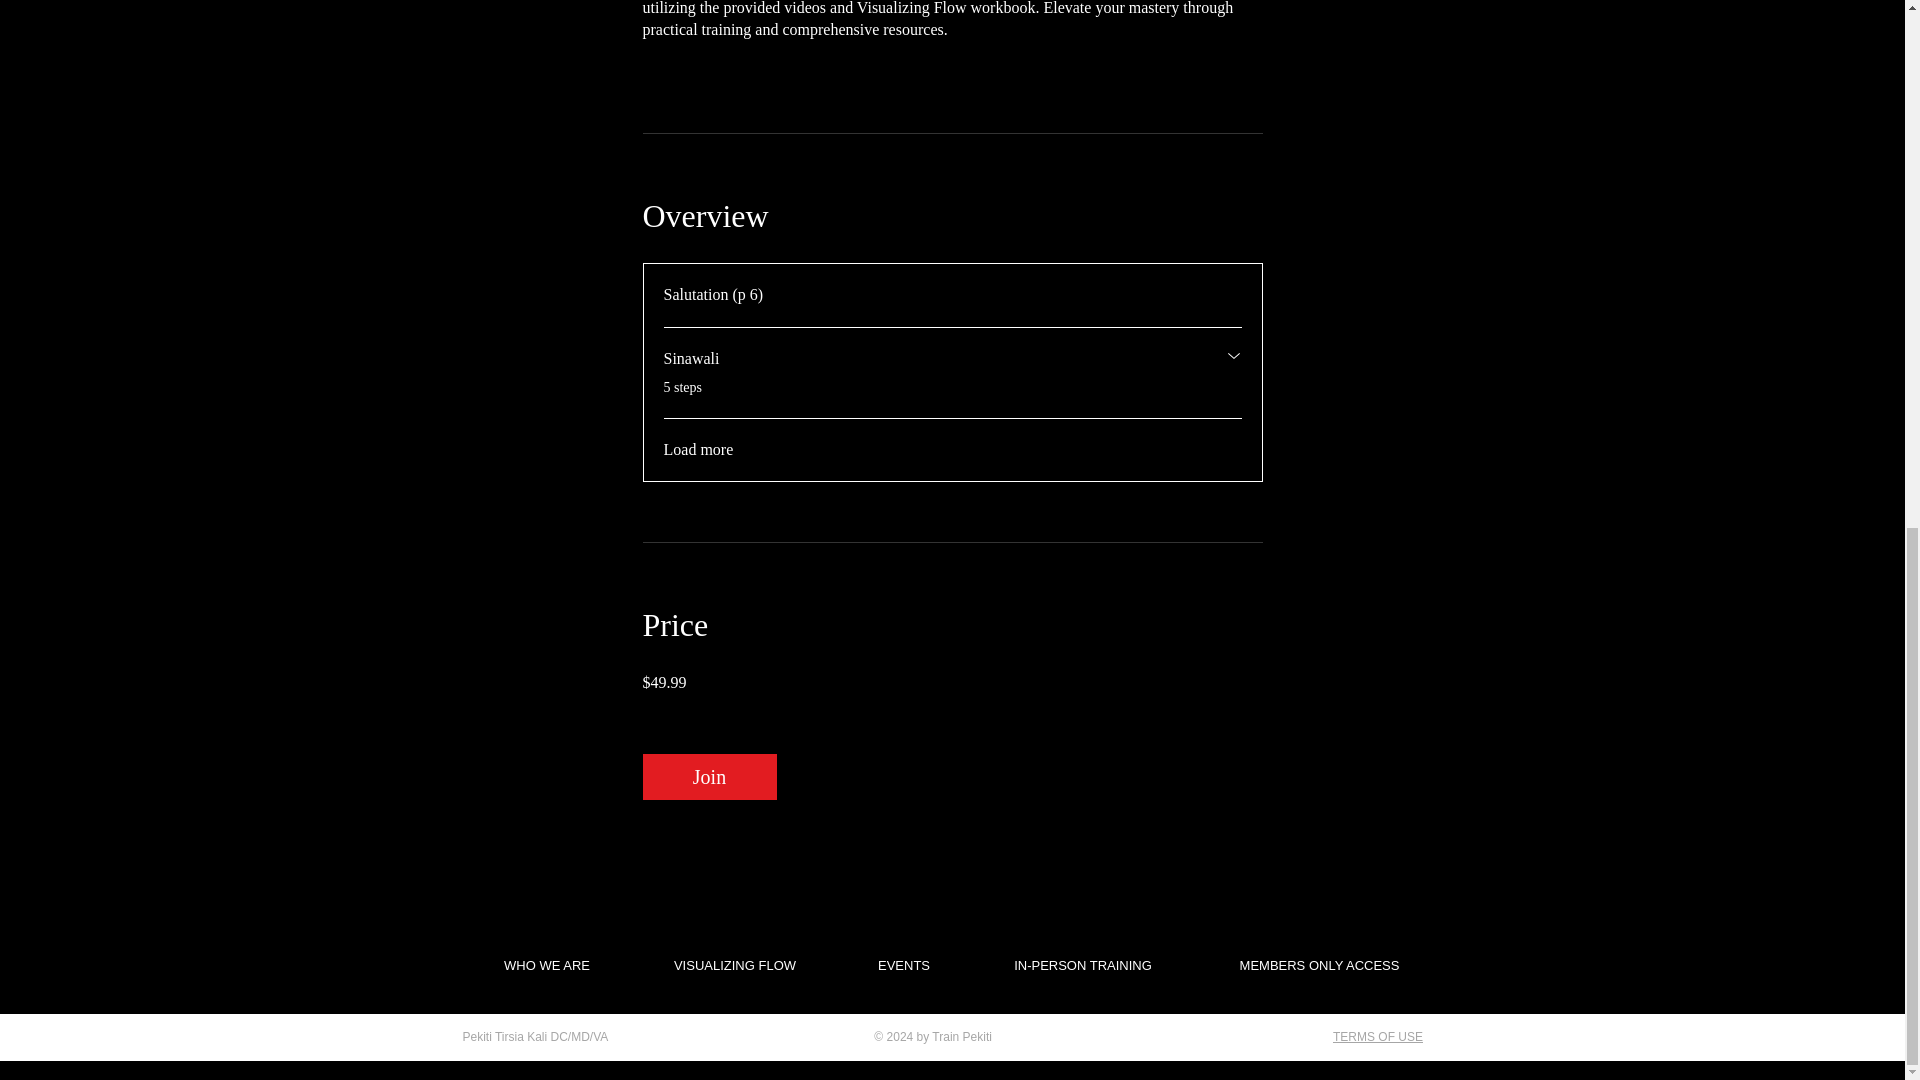  What do you see at coordinates (708, 776) in the screenshot?
I see `Join` at bounding box center [708, 776].